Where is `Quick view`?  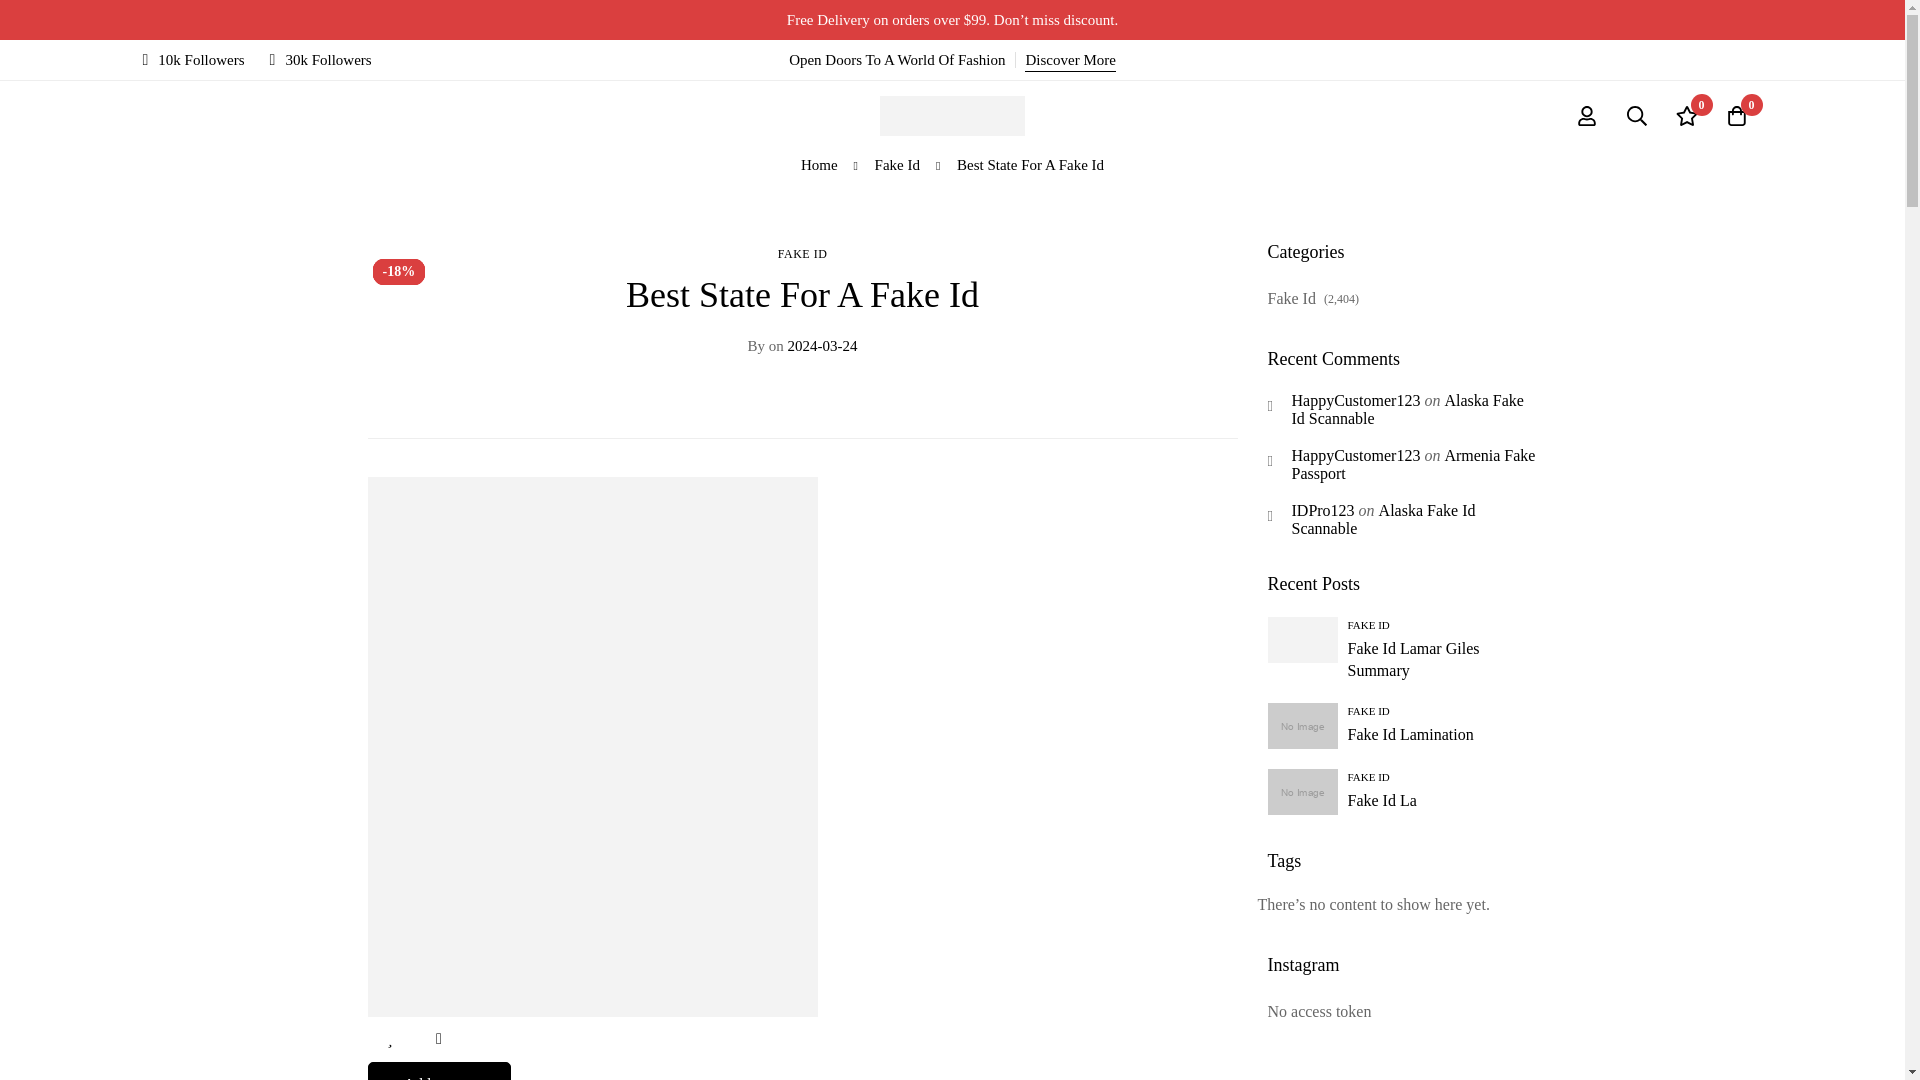 Quick view is located at coordinates (438, 1039).